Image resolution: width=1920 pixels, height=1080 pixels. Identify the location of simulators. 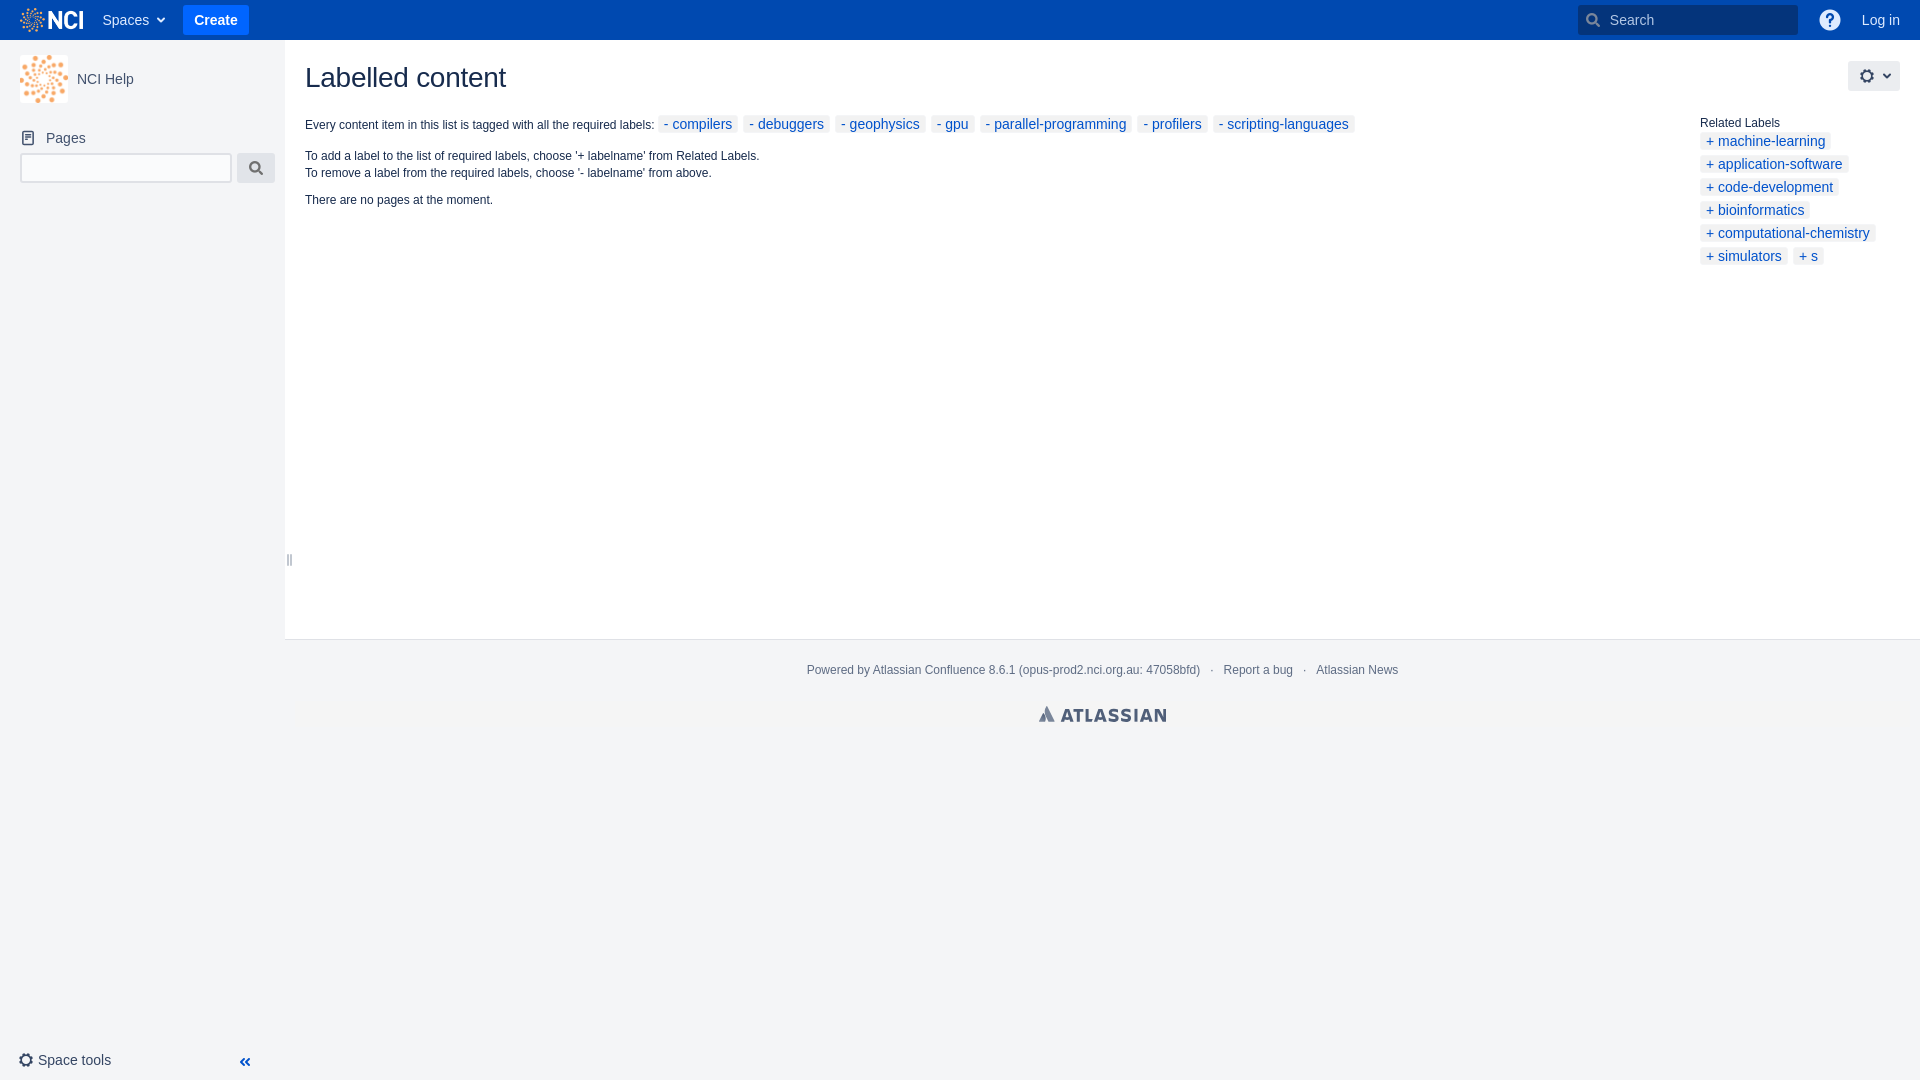
(1744, 256).